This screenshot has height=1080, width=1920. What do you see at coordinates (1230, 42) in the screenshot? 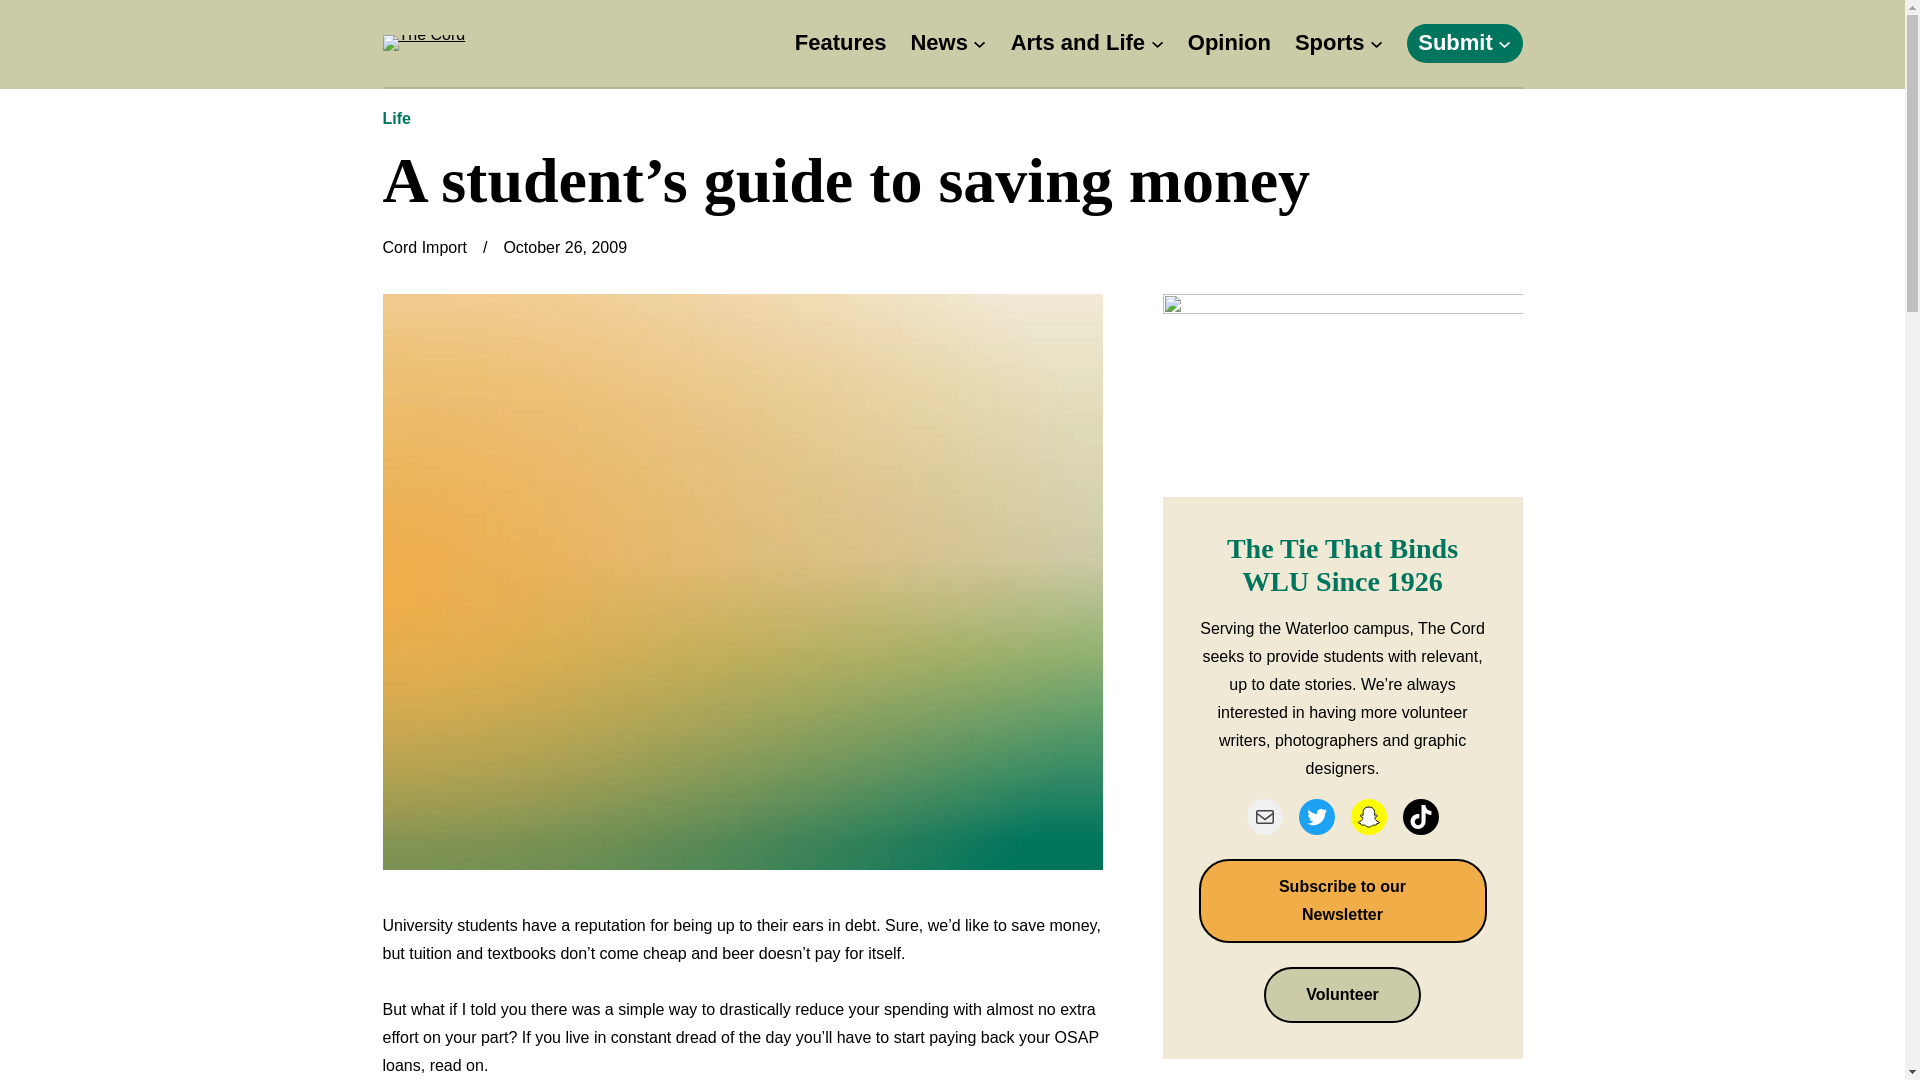
I see `Opinion` at bounding box center [1230, 42].